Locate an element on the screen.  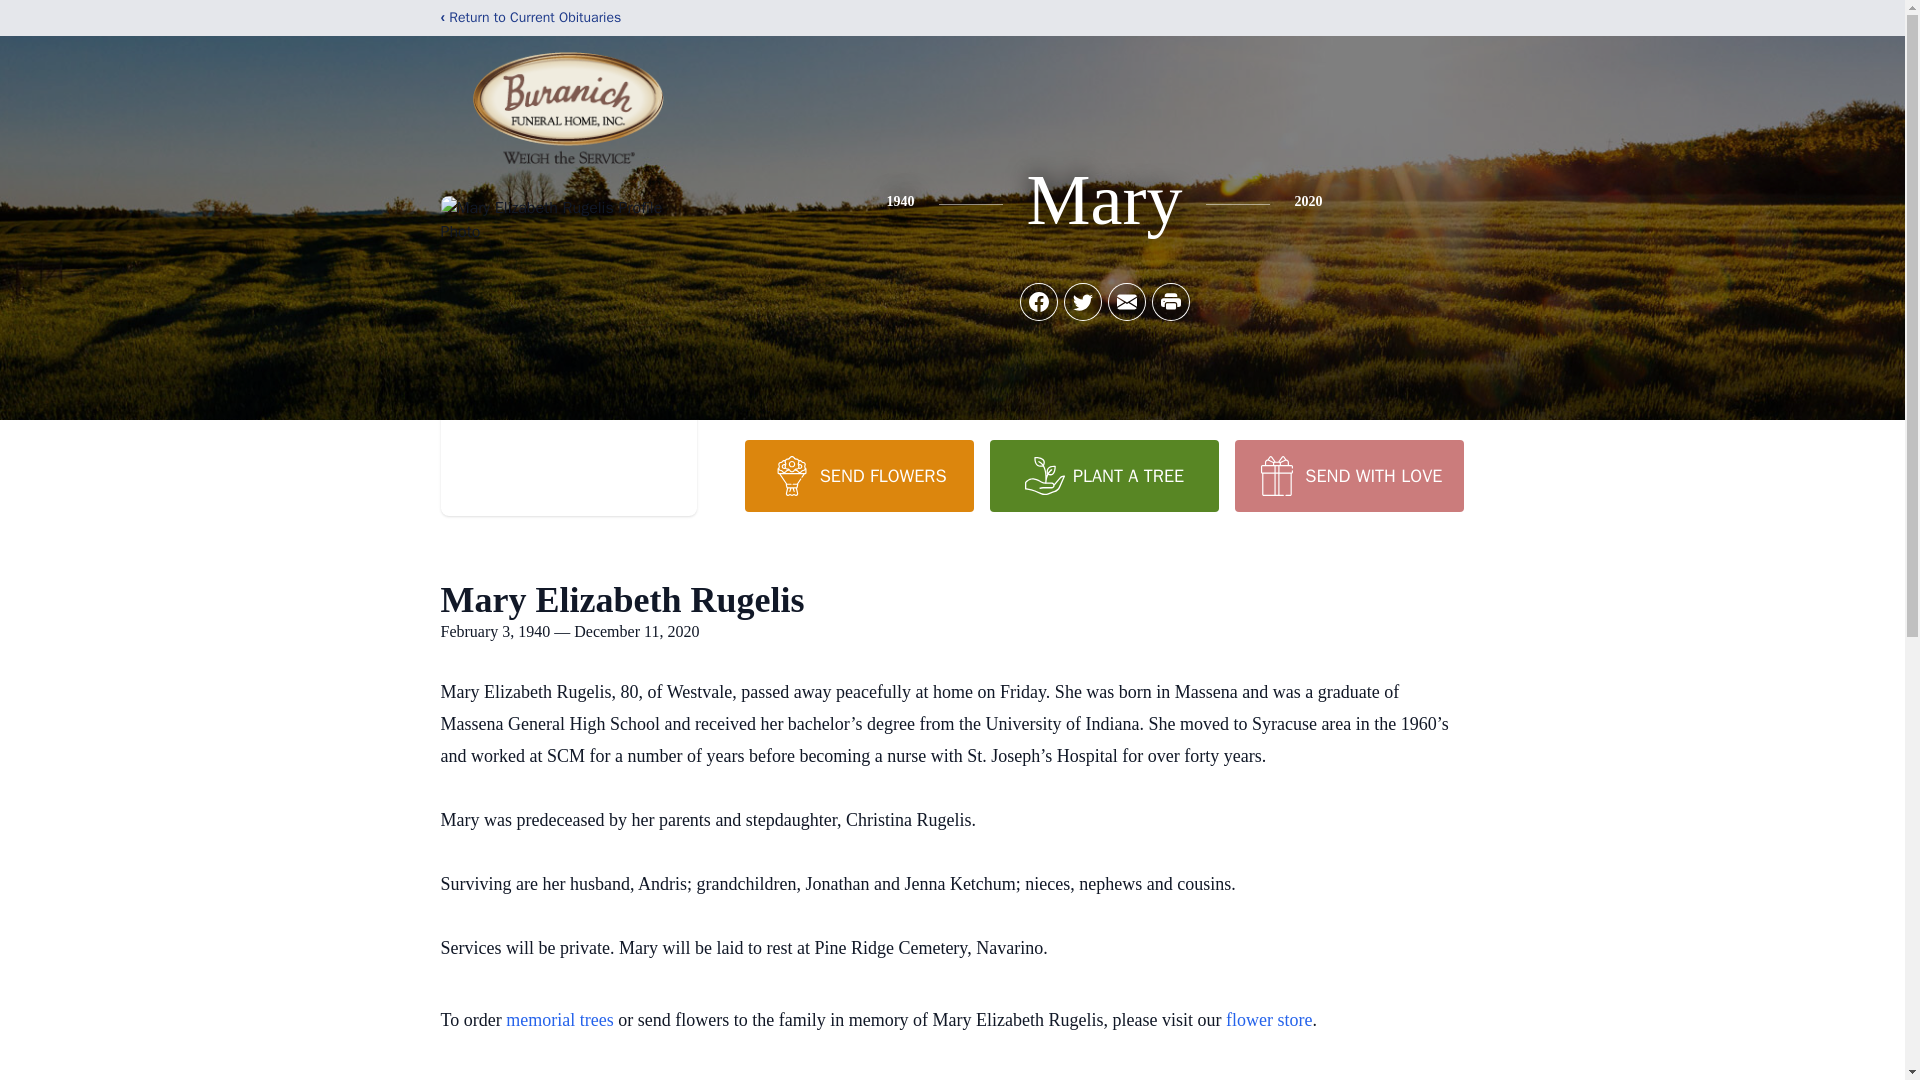
memorial trees is located at coordinates (559, 1020).